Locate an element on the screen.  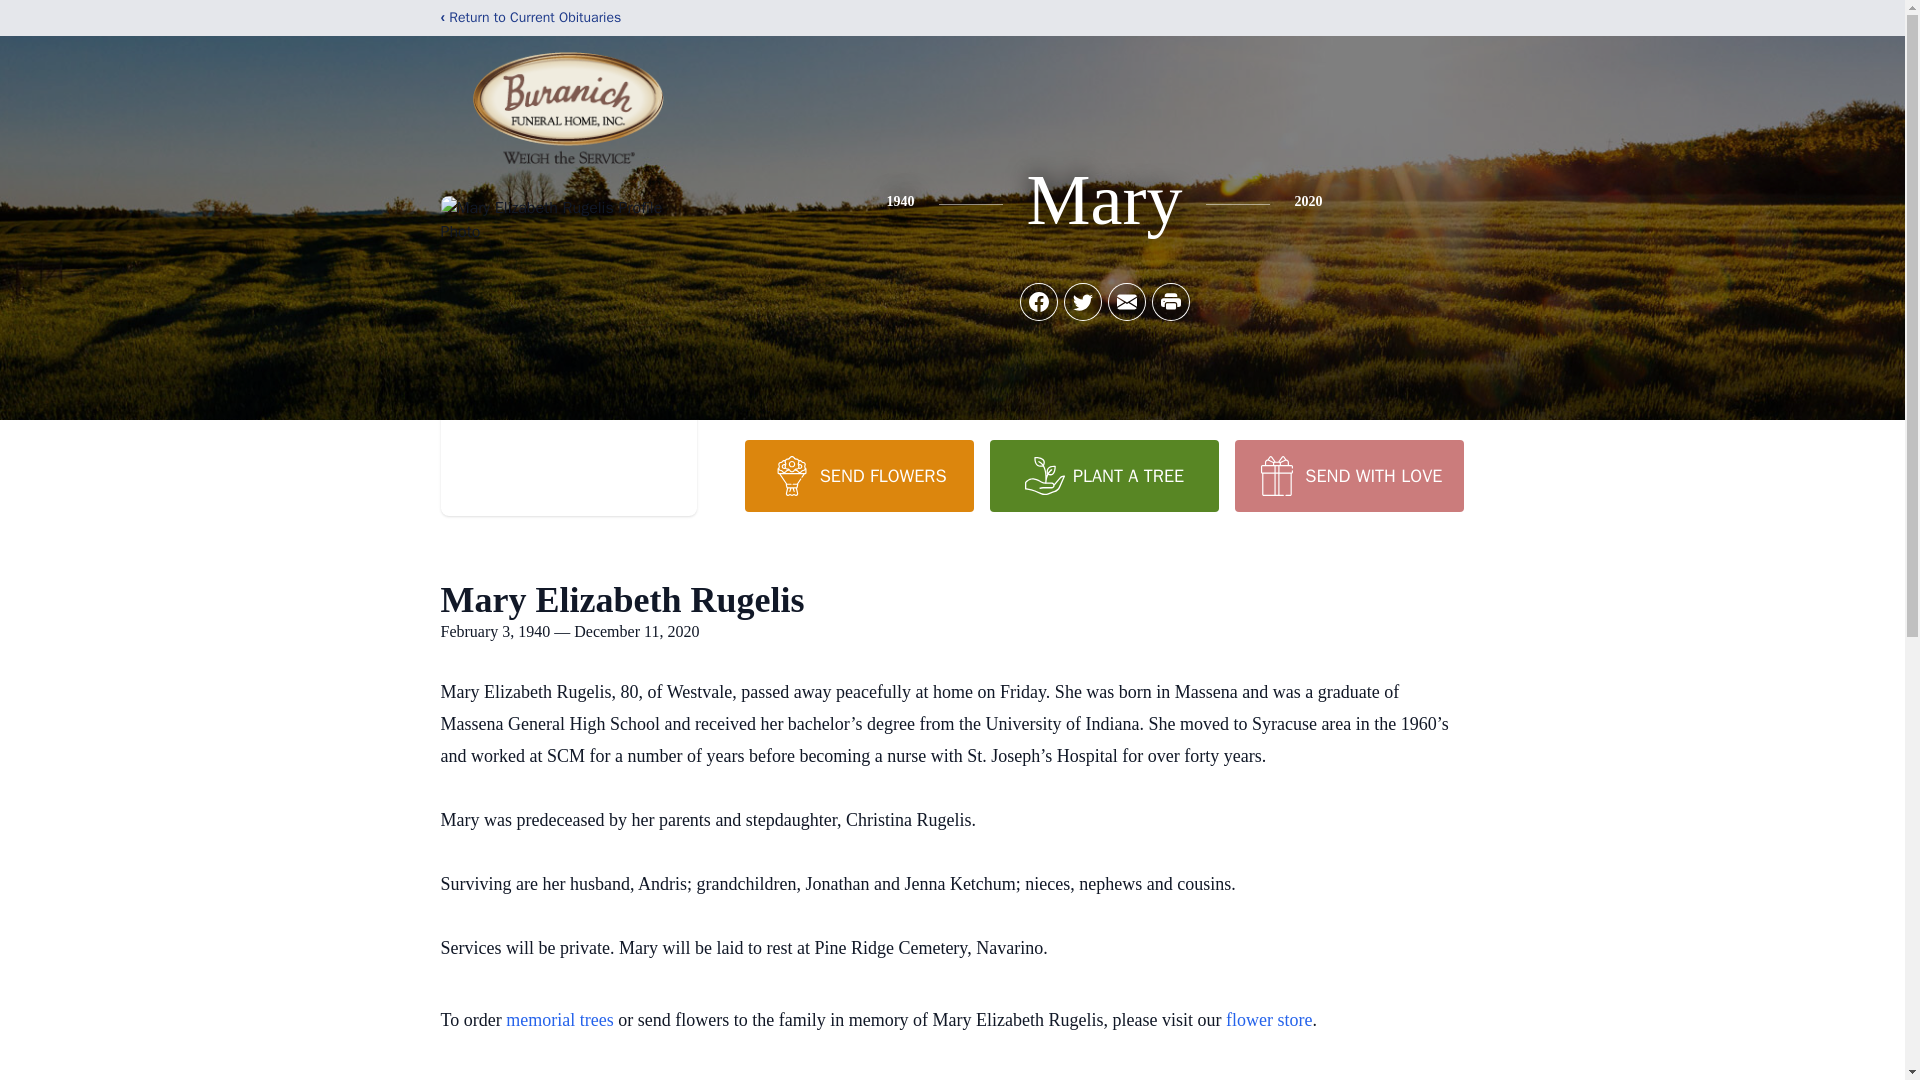
memorial trees is located at coordinates (559, 1020).